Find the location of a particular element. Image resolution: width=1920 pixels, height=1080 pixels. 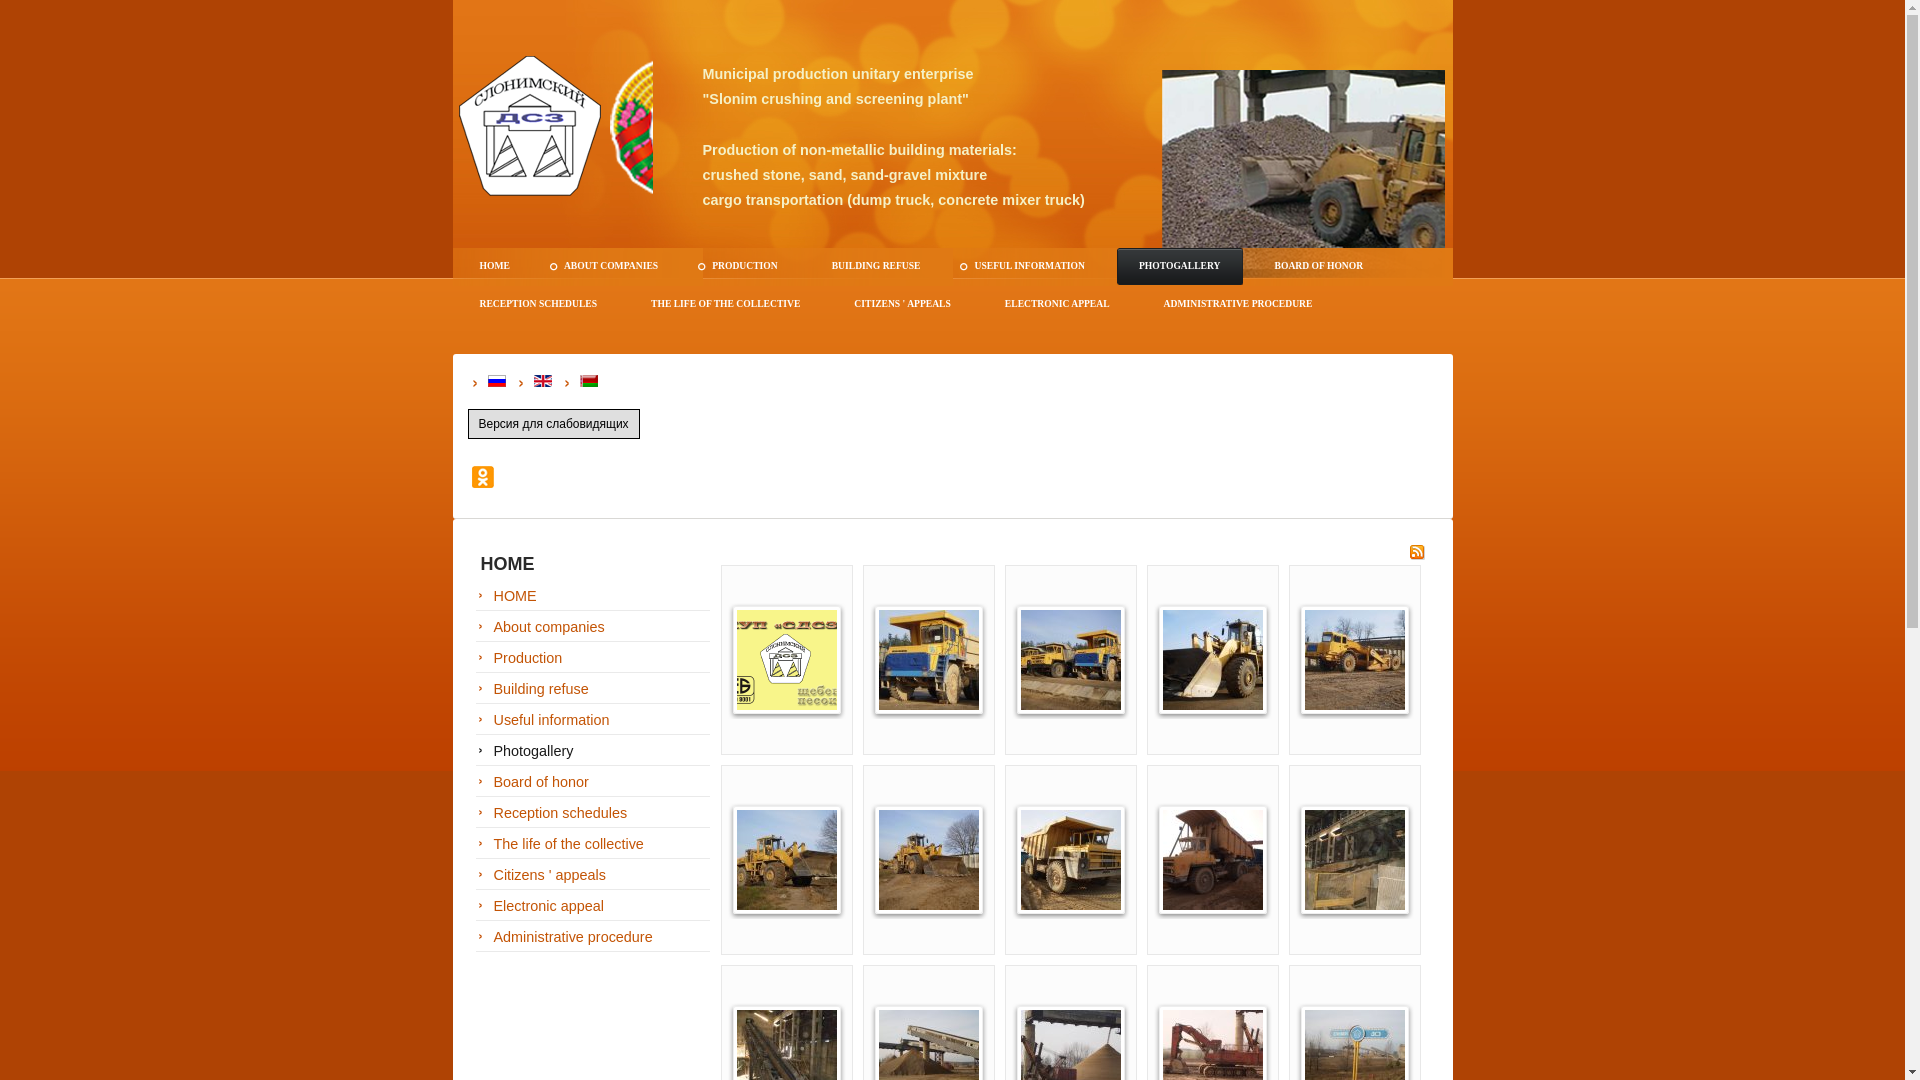

Photogallery is located at coordinates (595, 752).